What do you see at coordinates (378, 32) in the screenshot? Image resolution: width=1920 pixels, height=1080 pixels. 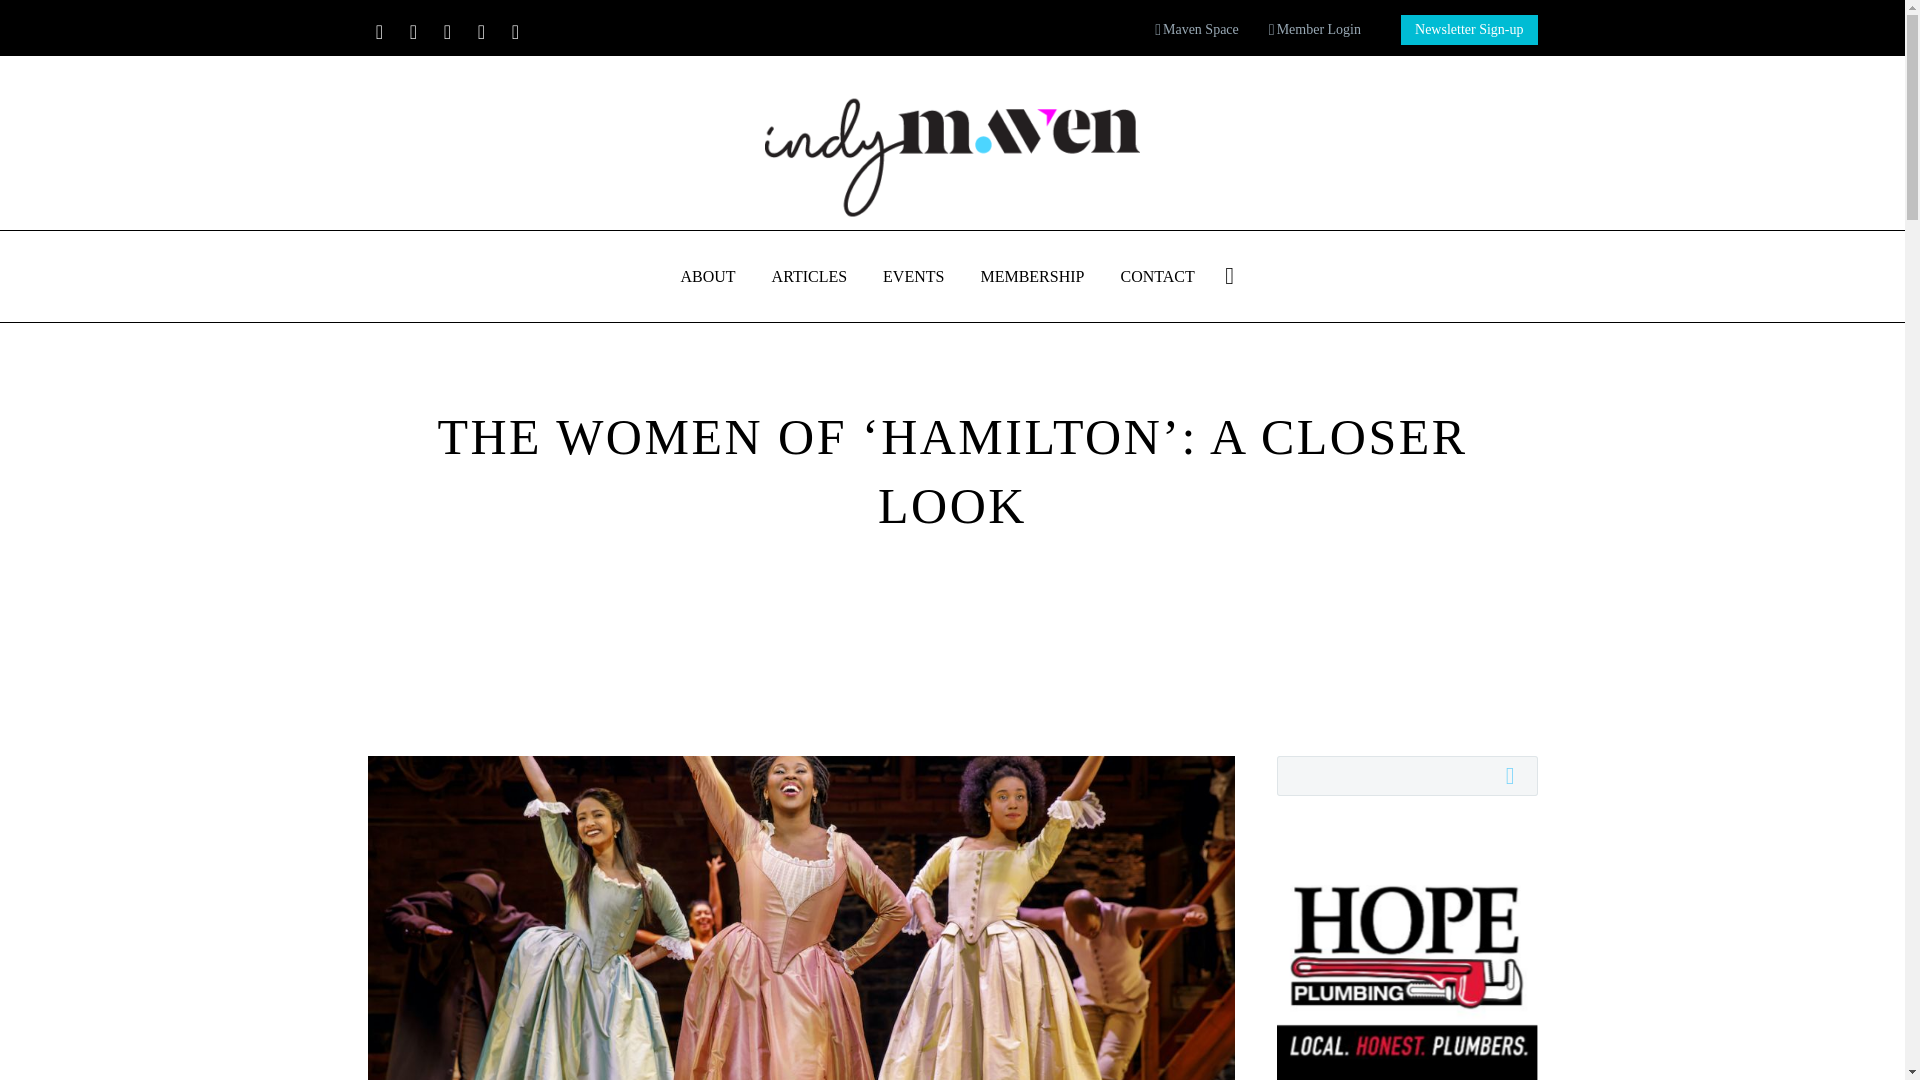 I see `Facebook` at bounding box center [378, 32].